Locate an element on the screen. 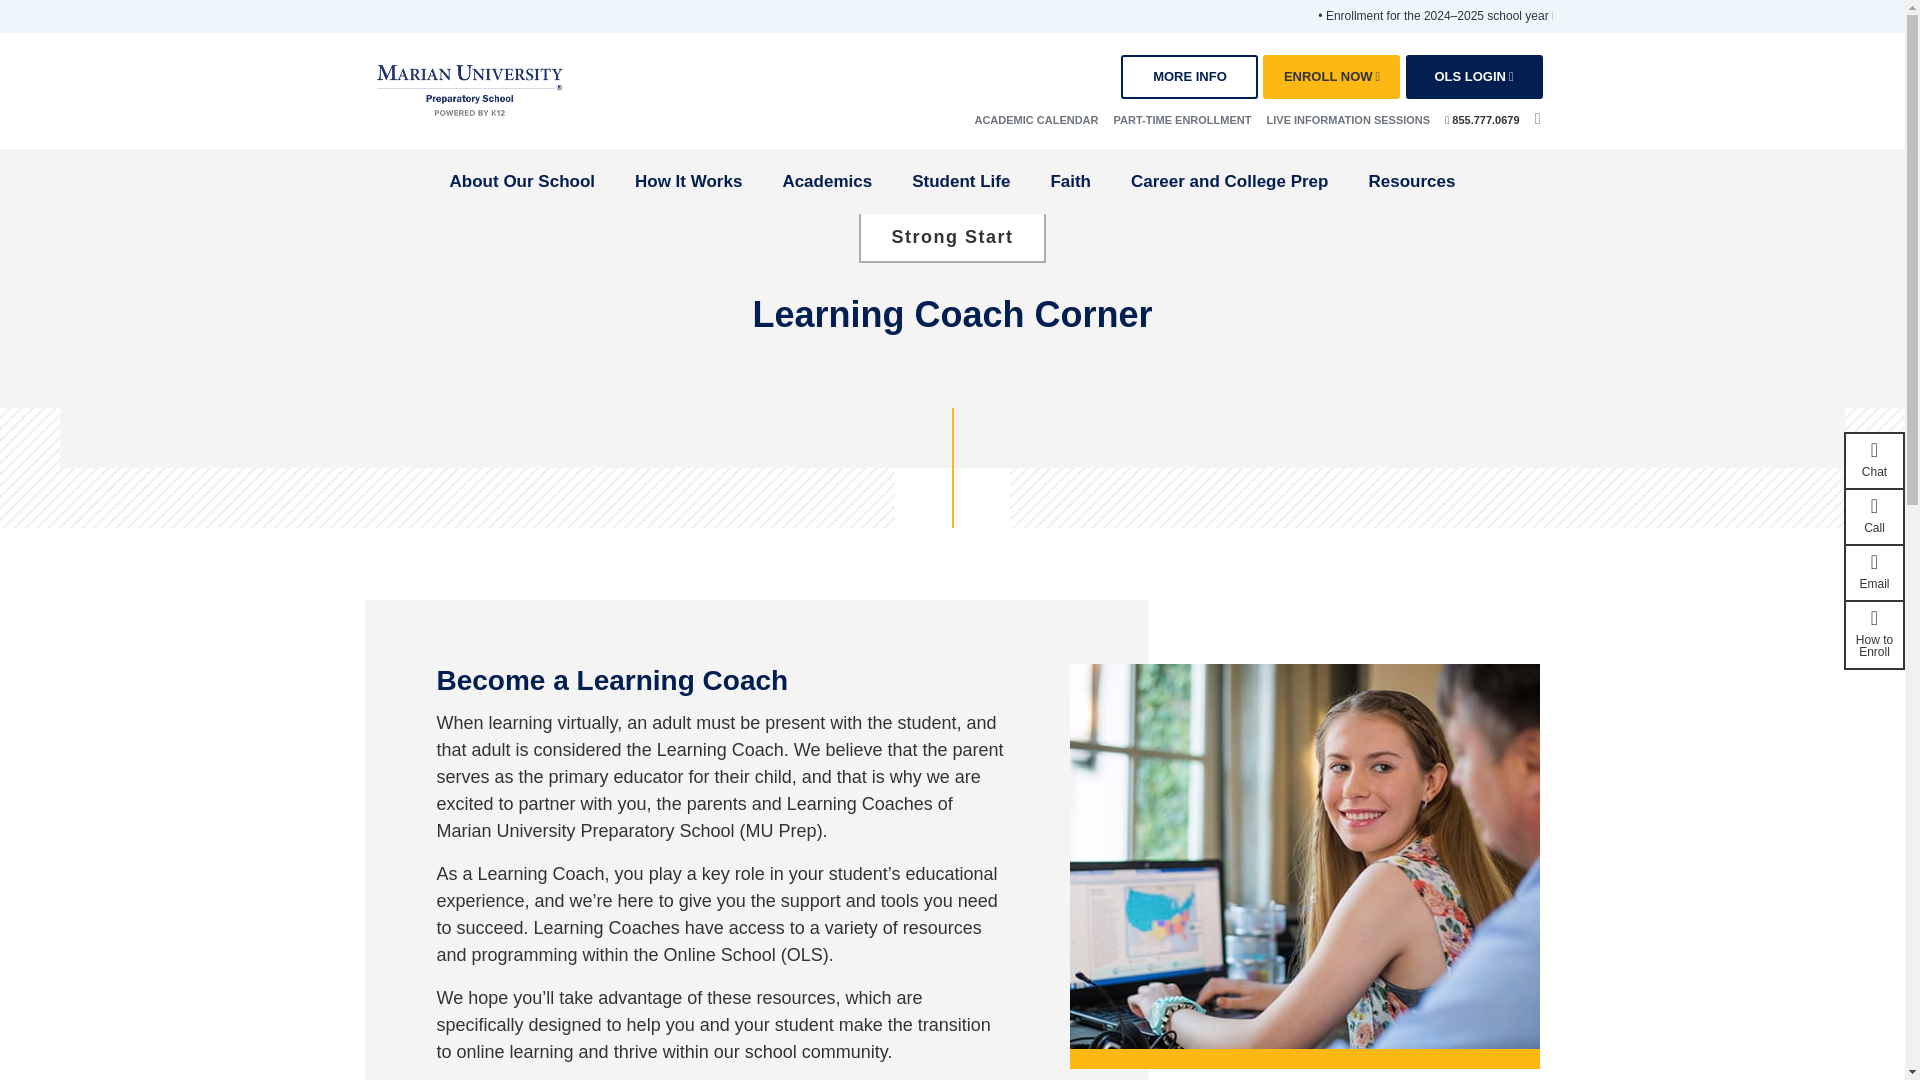 The width and height of the screenshot is (1920, 1080). How It Works is located at coordinates (688, 182).